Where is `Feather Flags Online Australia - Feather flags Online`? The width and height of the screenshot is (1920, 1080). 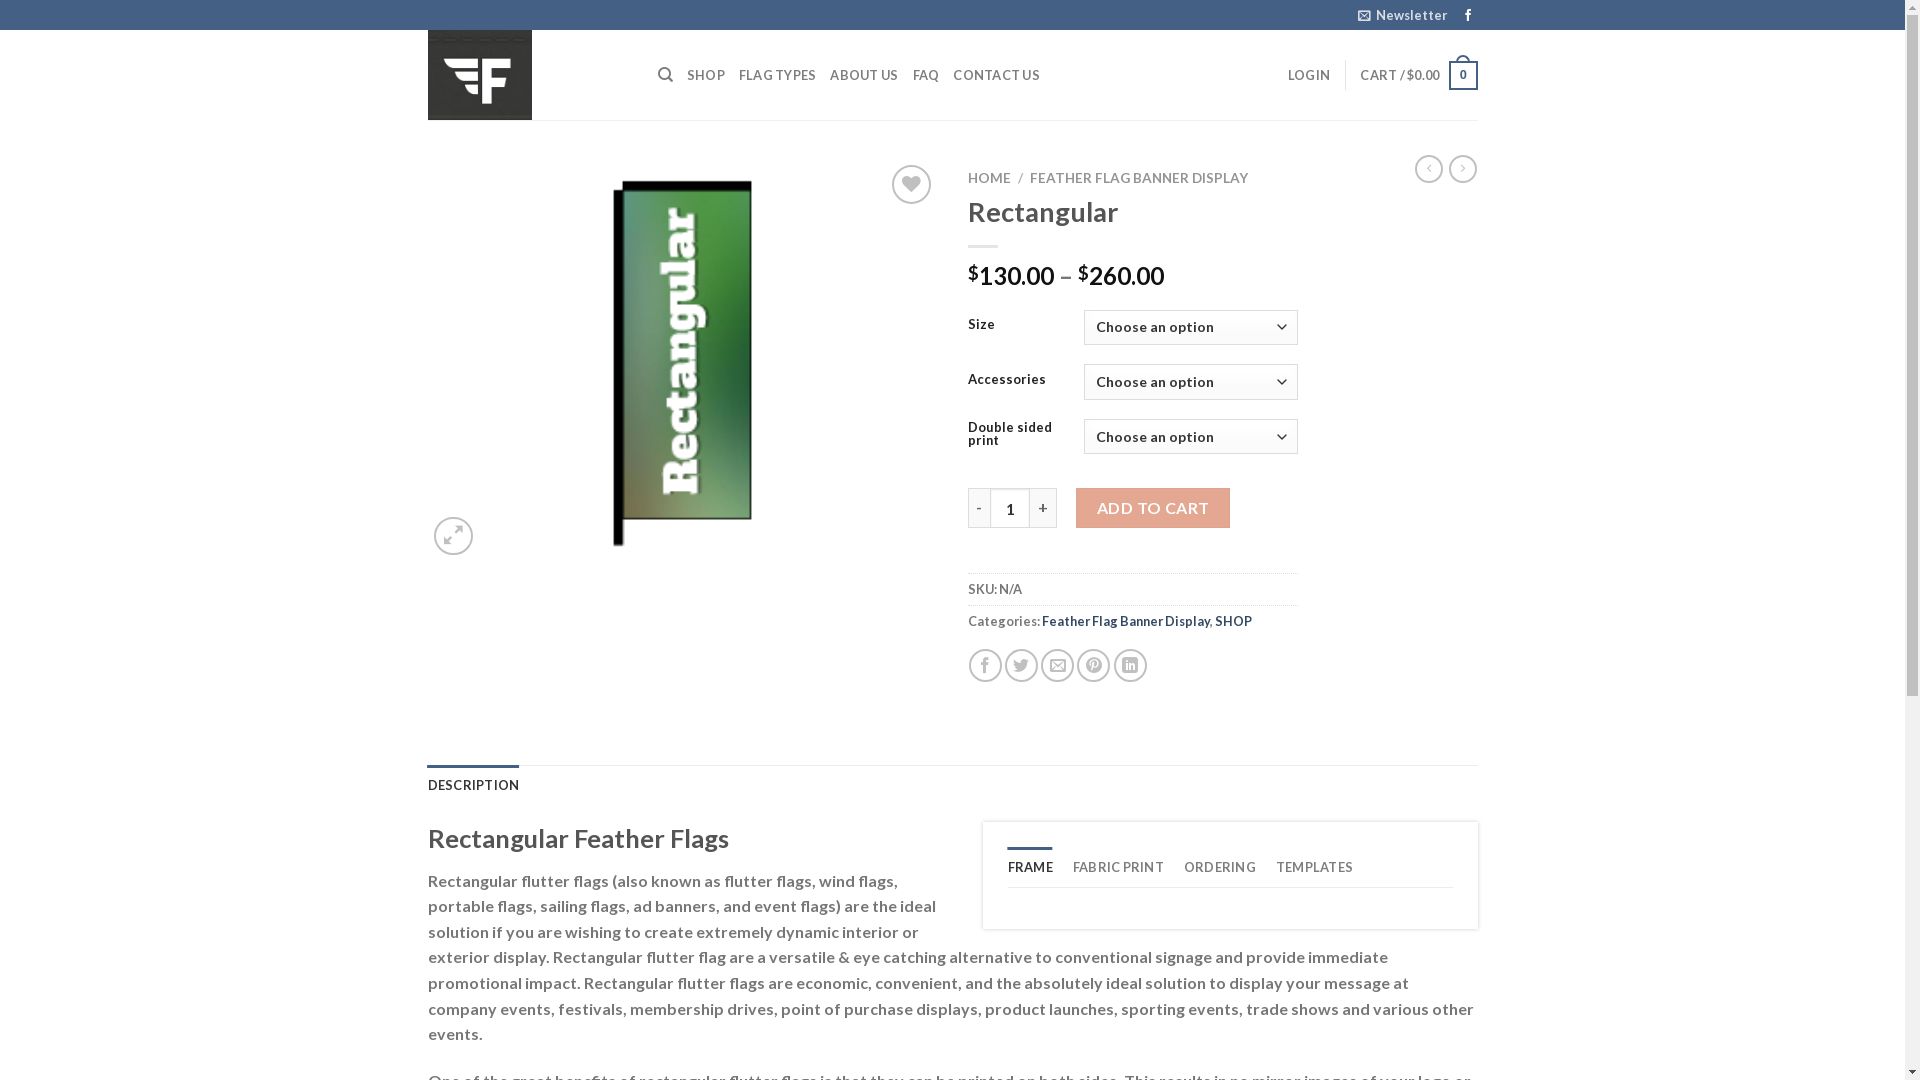
Feather Flags Online Australia - Feather flags Online is located at coordinates (528, 75).